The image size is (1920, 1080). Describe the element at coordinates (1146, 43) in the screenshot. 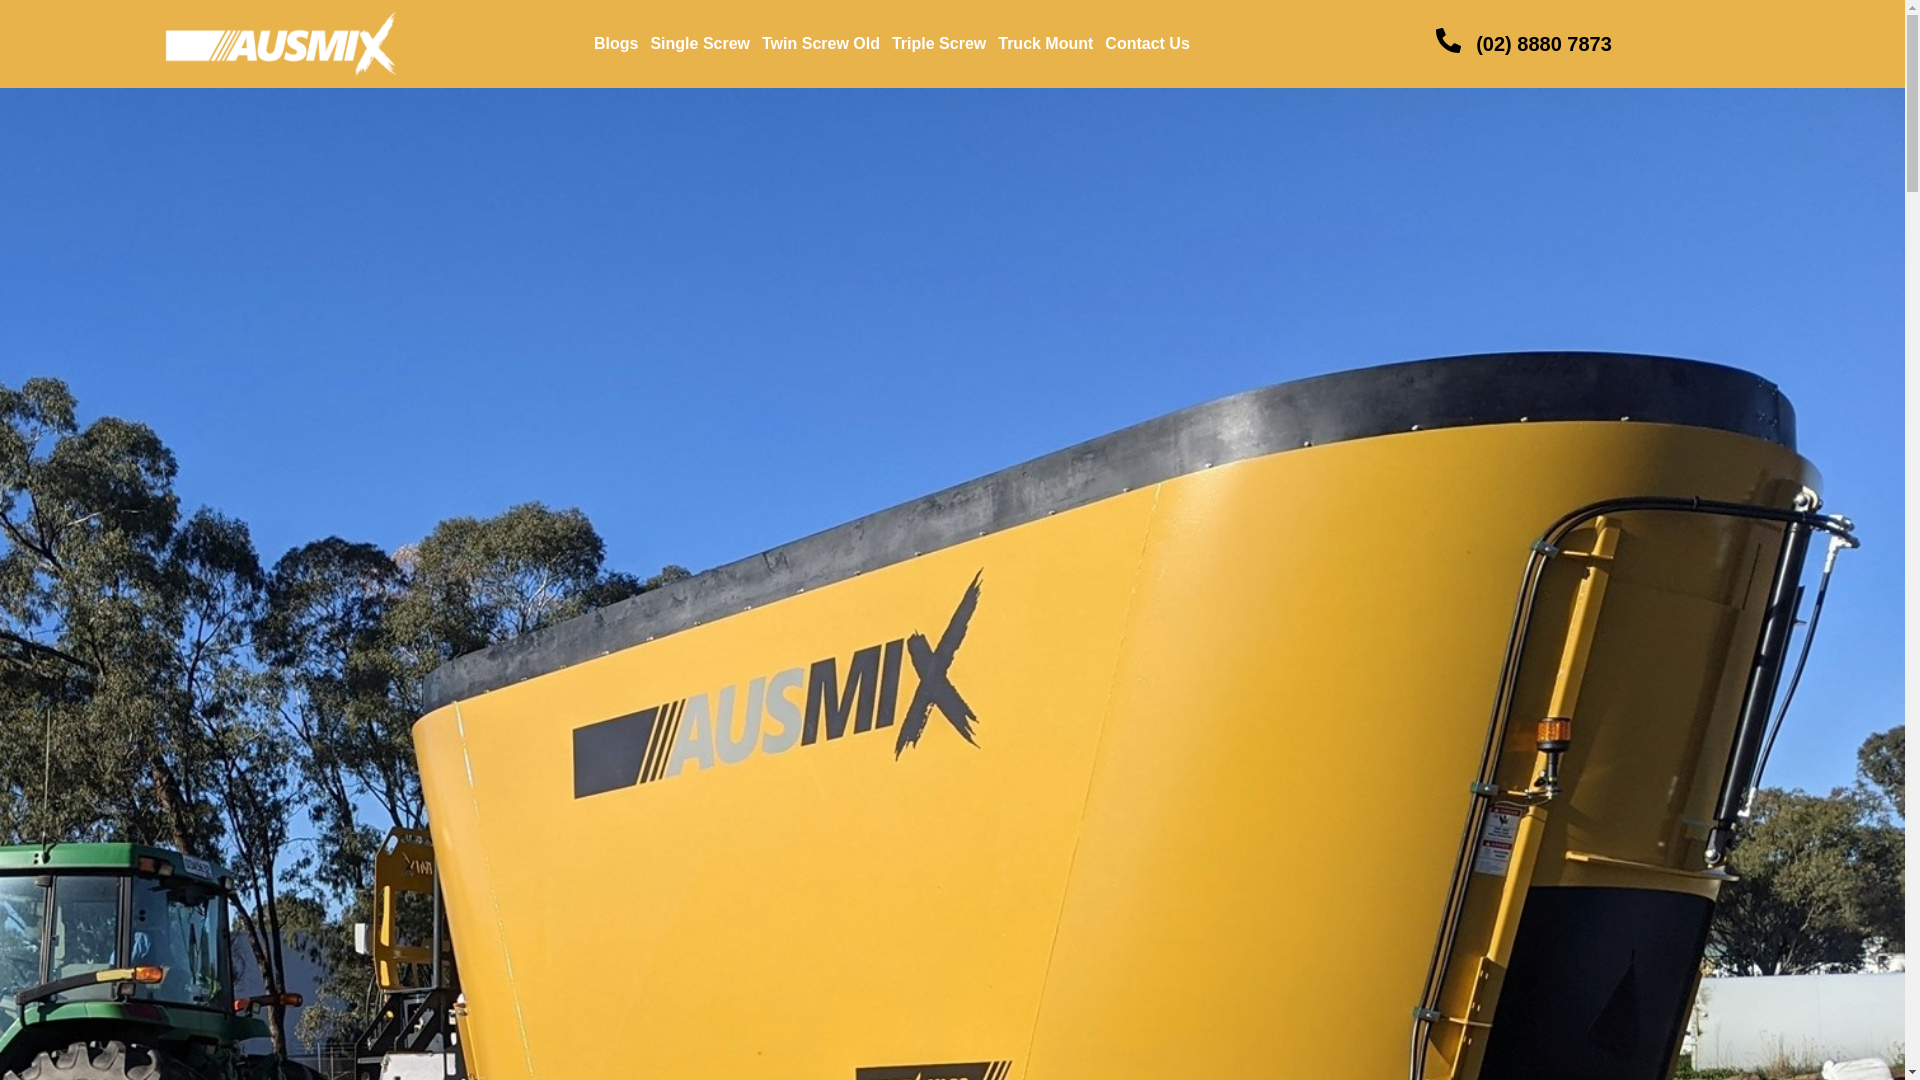

I see `Contact Us` at that location.